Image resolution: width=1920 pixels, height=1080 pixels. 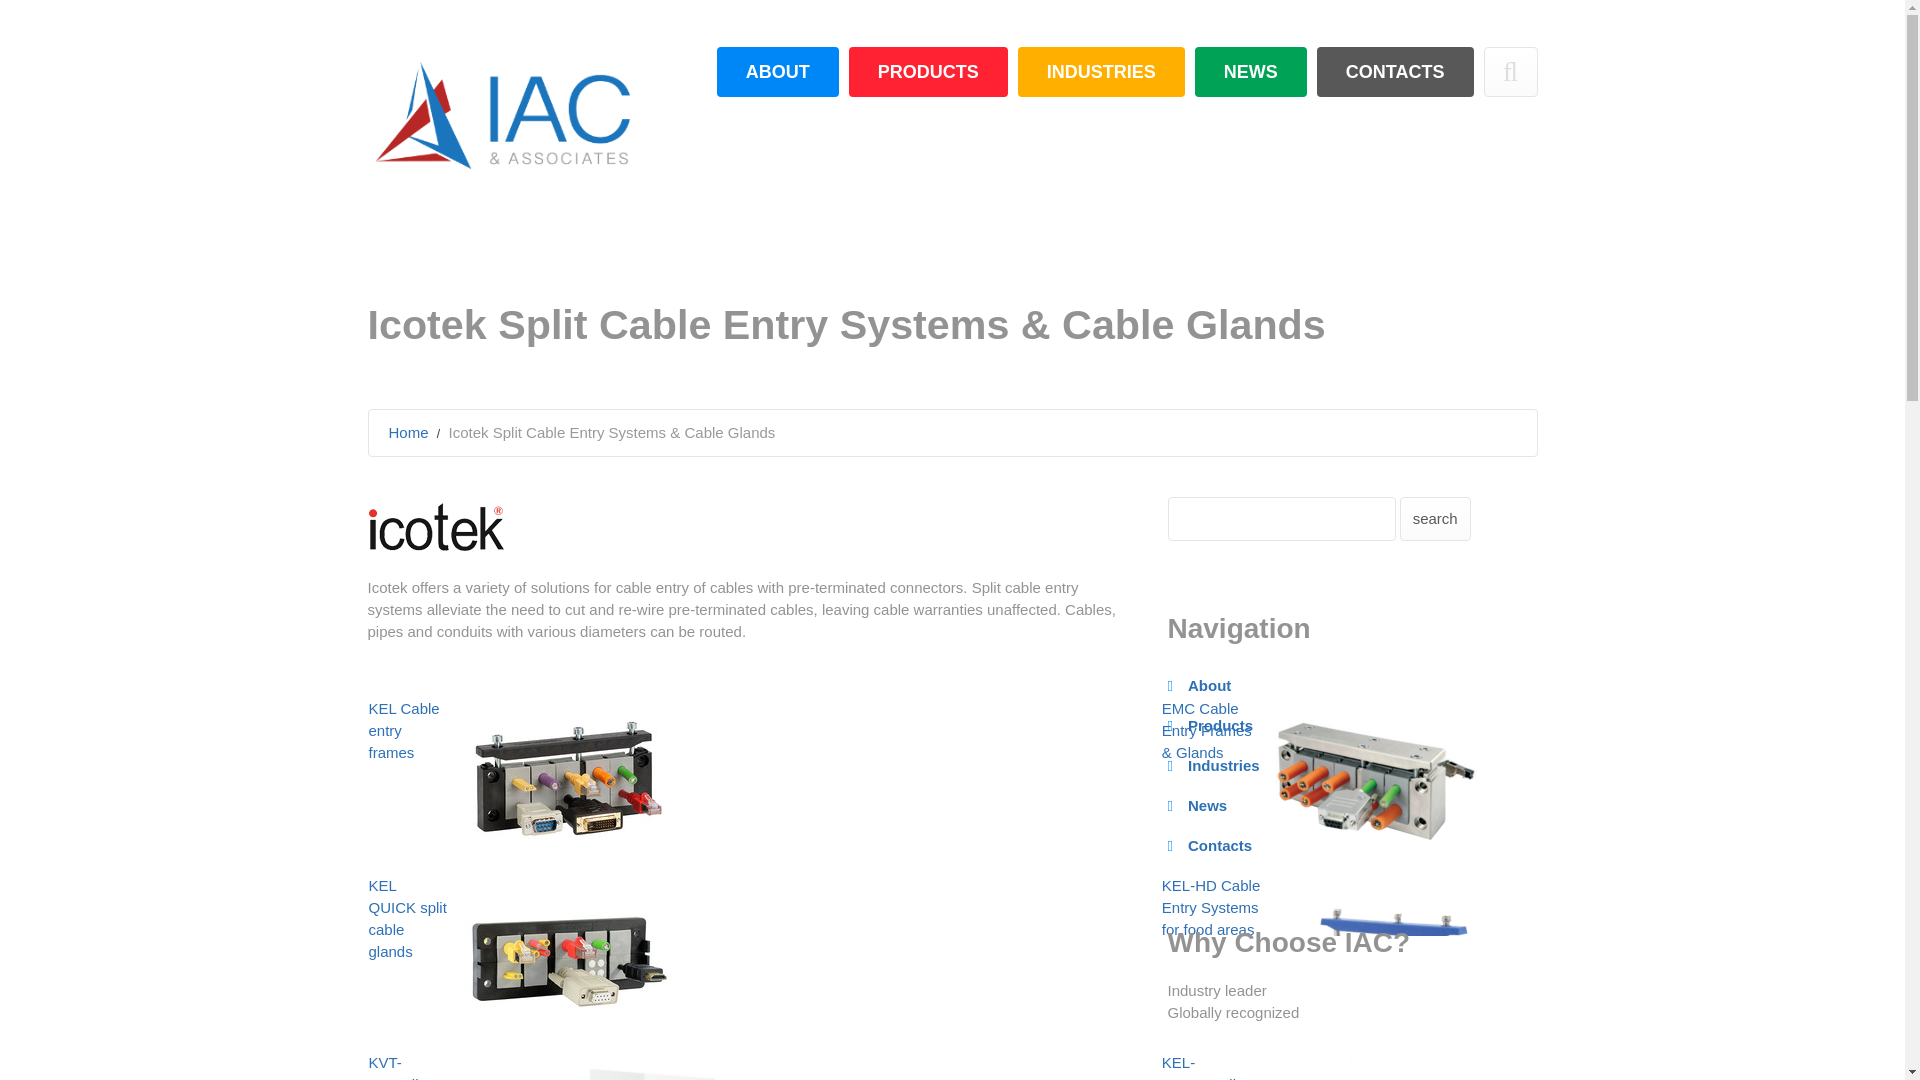 I want to click on Industries, so click(x=1224, y=766).